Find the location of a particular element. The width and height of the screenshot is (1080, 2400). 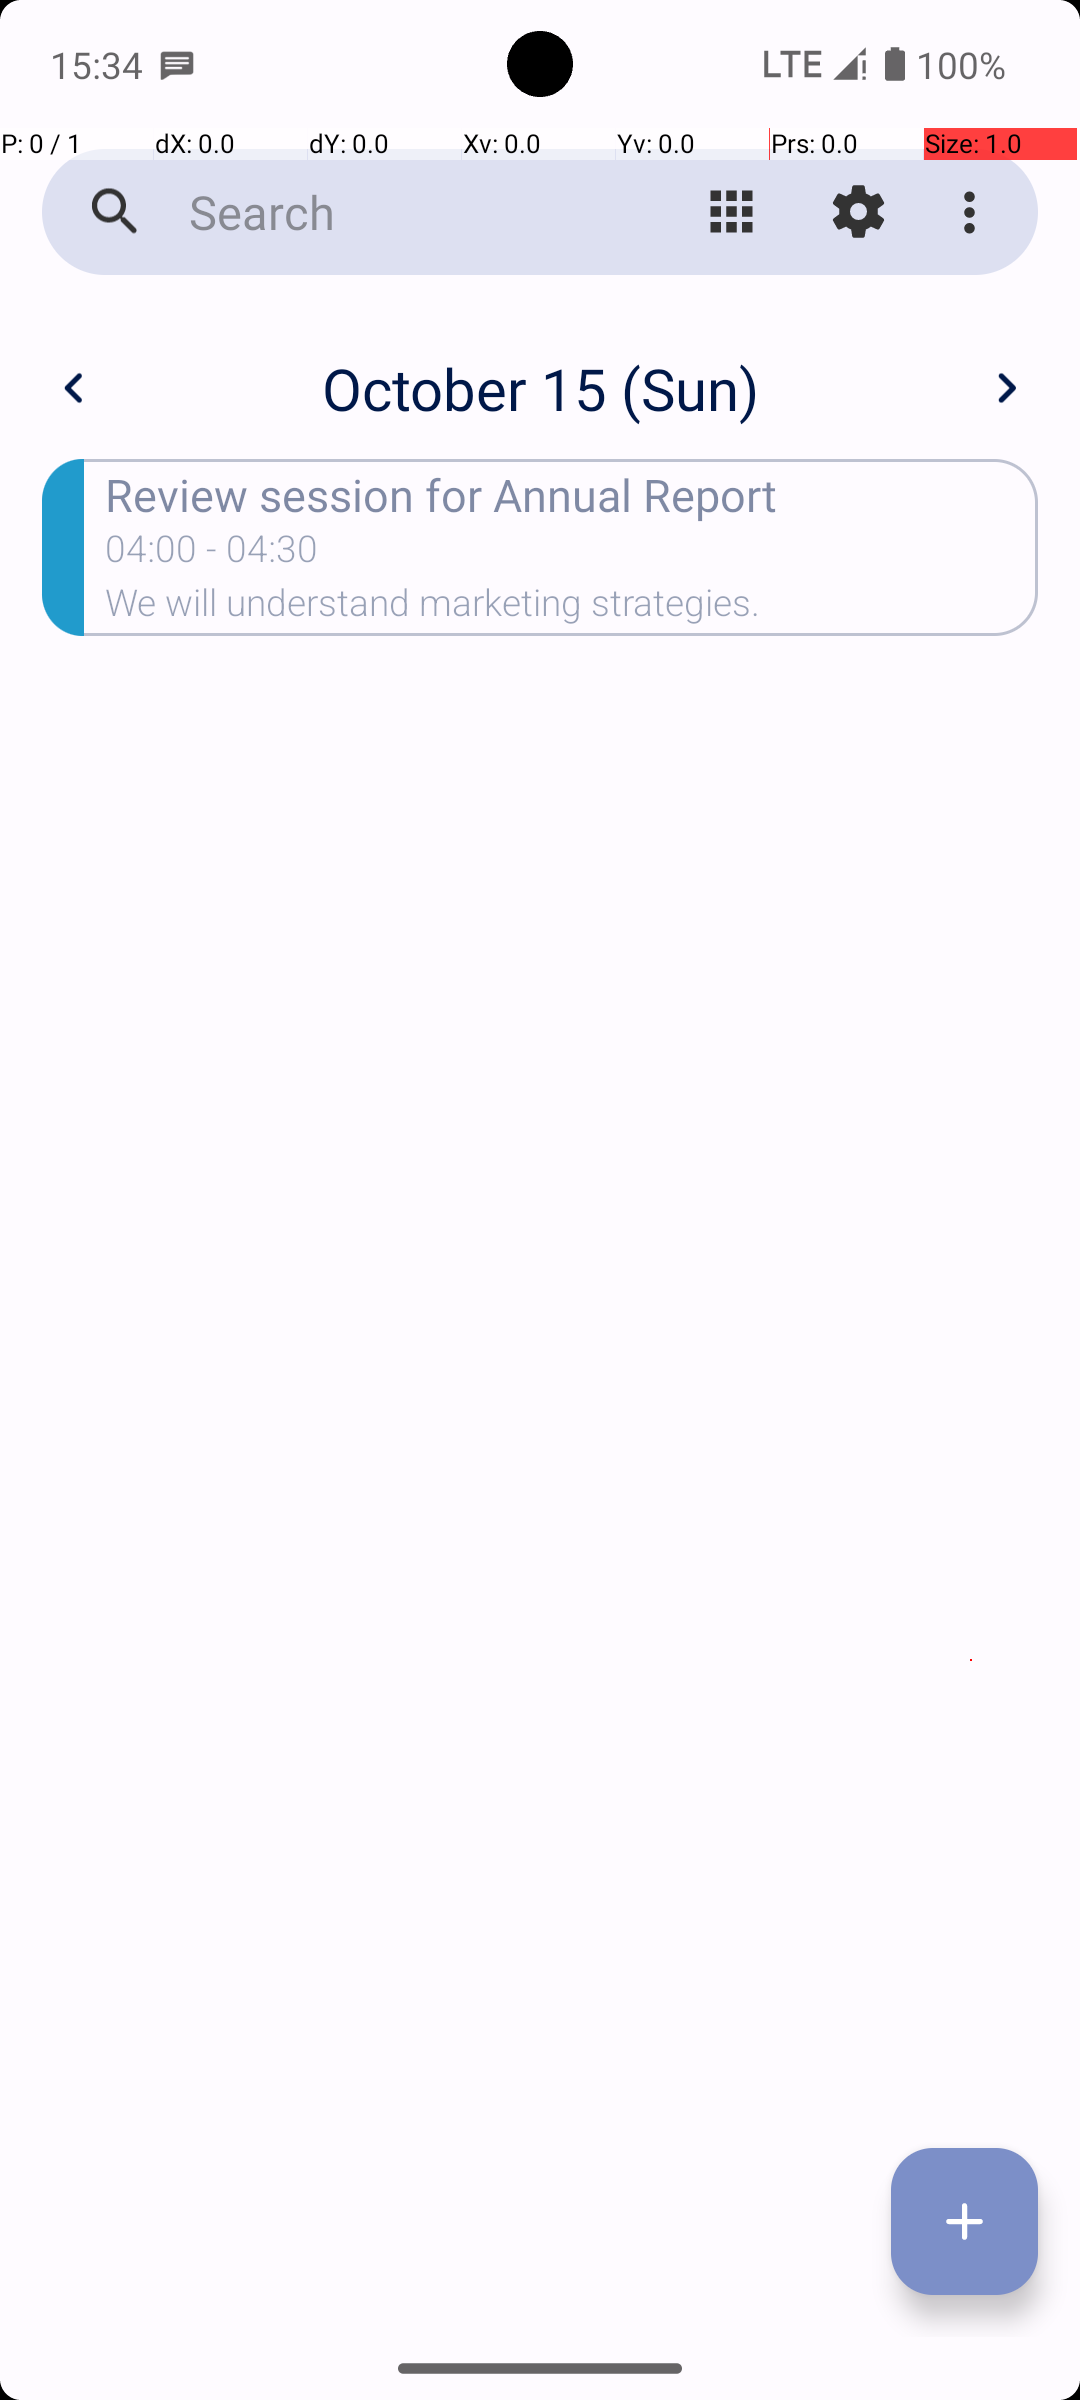

04:00 - 04:30 is located at coordinates (212, 555).